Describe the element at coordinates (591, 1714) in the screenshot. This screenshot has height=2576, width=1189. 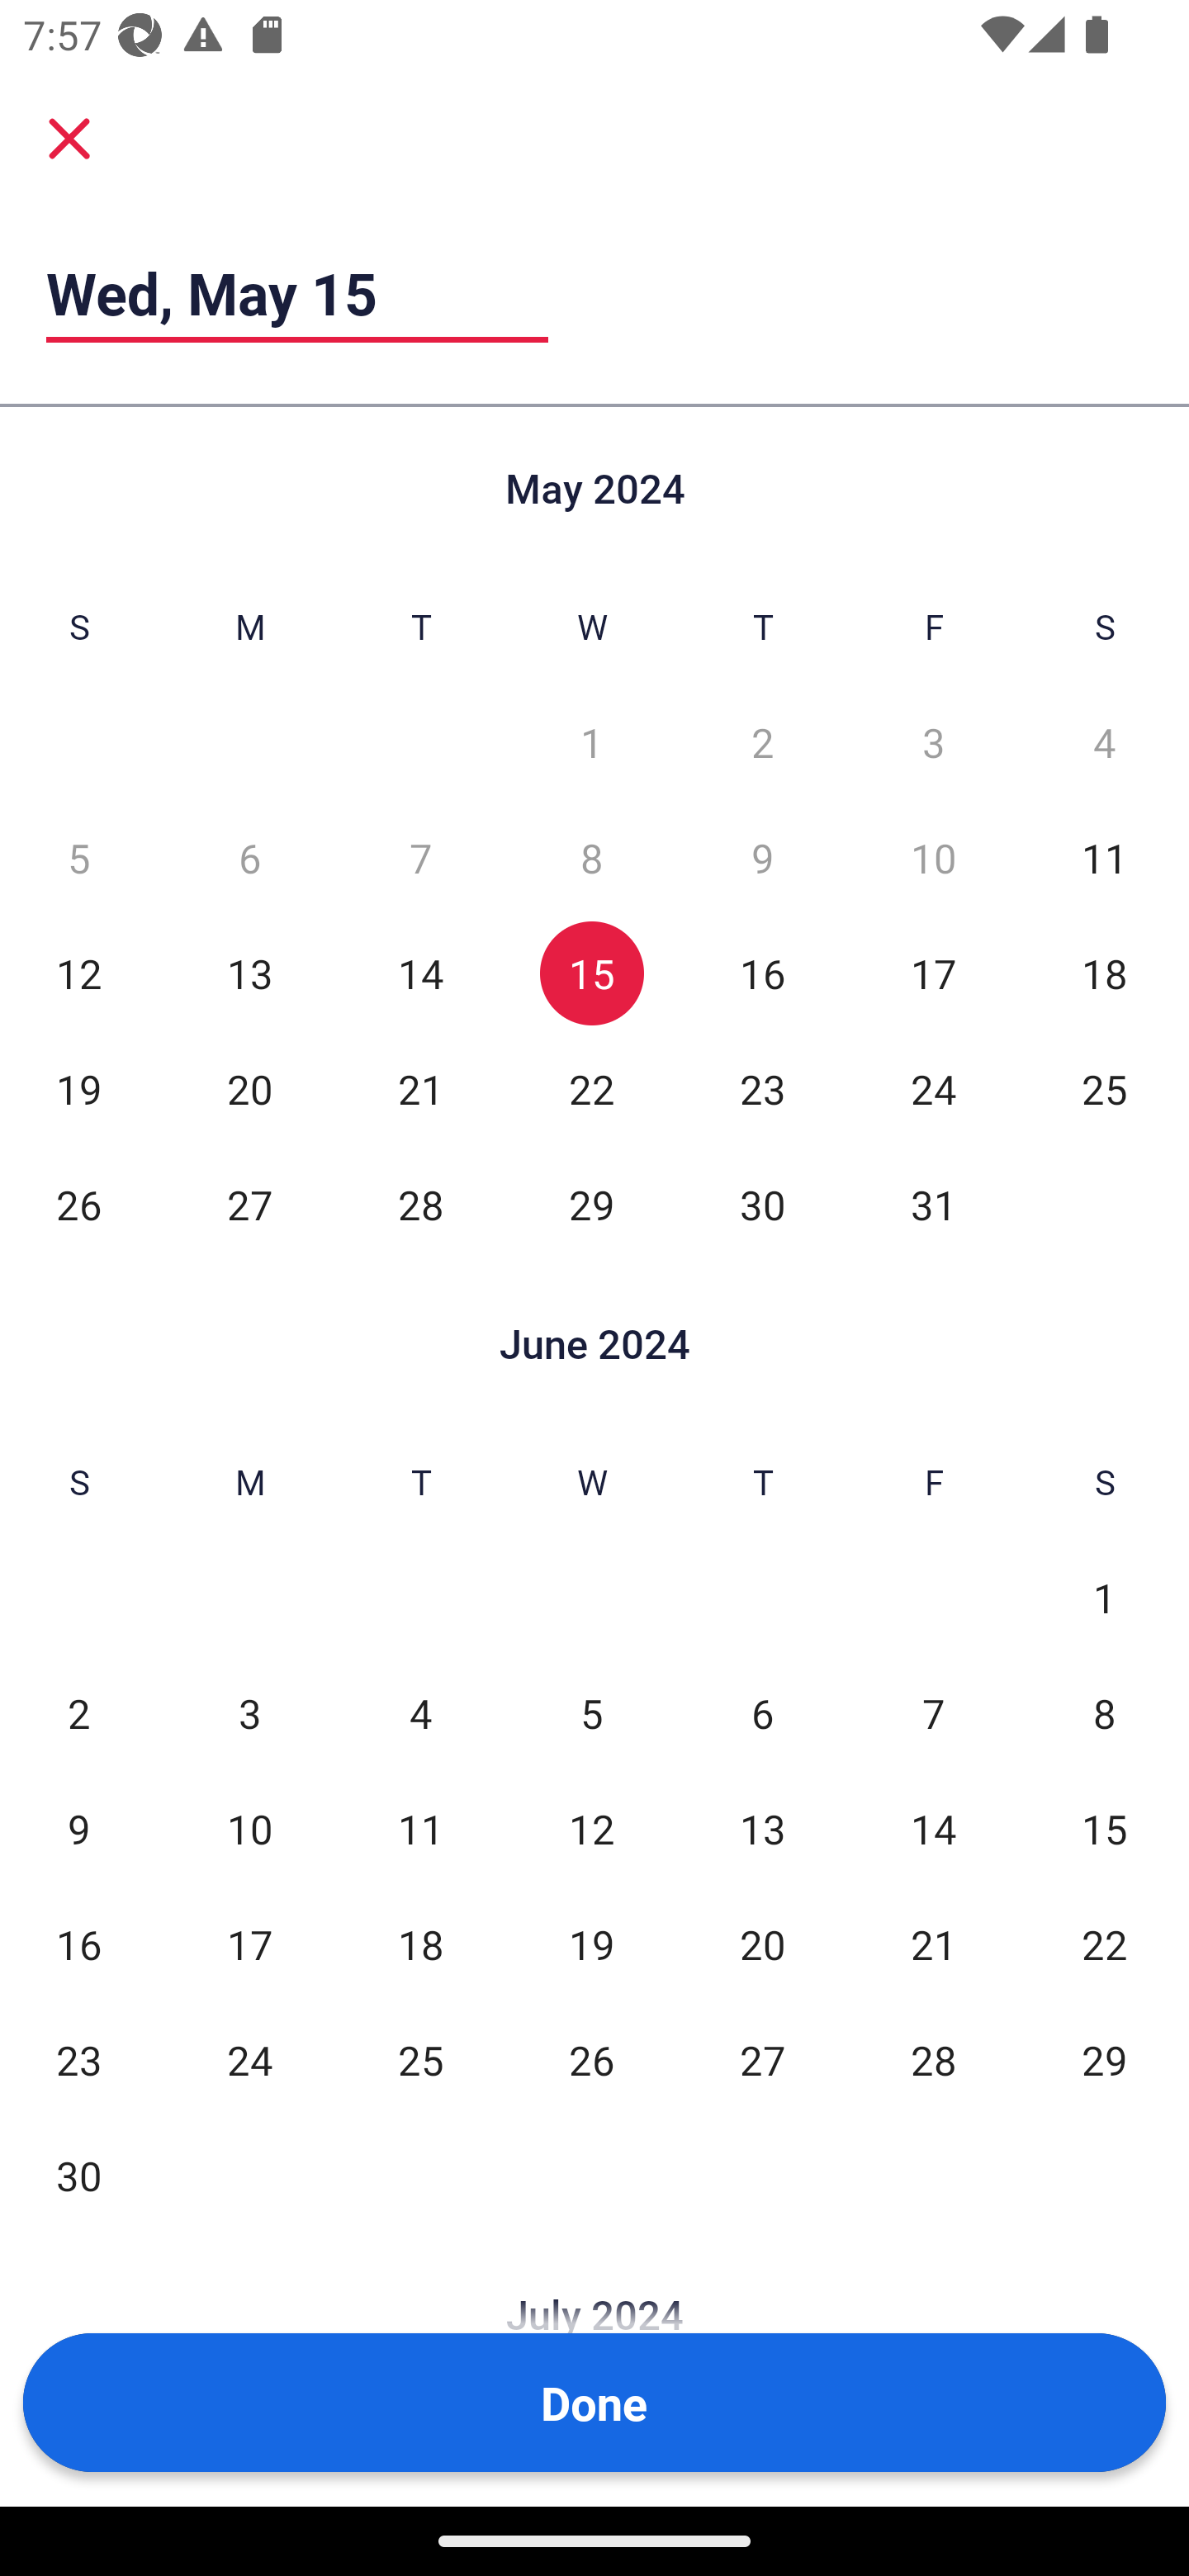
I see `5 Wed, Jun 5, Not Selected` at that location.